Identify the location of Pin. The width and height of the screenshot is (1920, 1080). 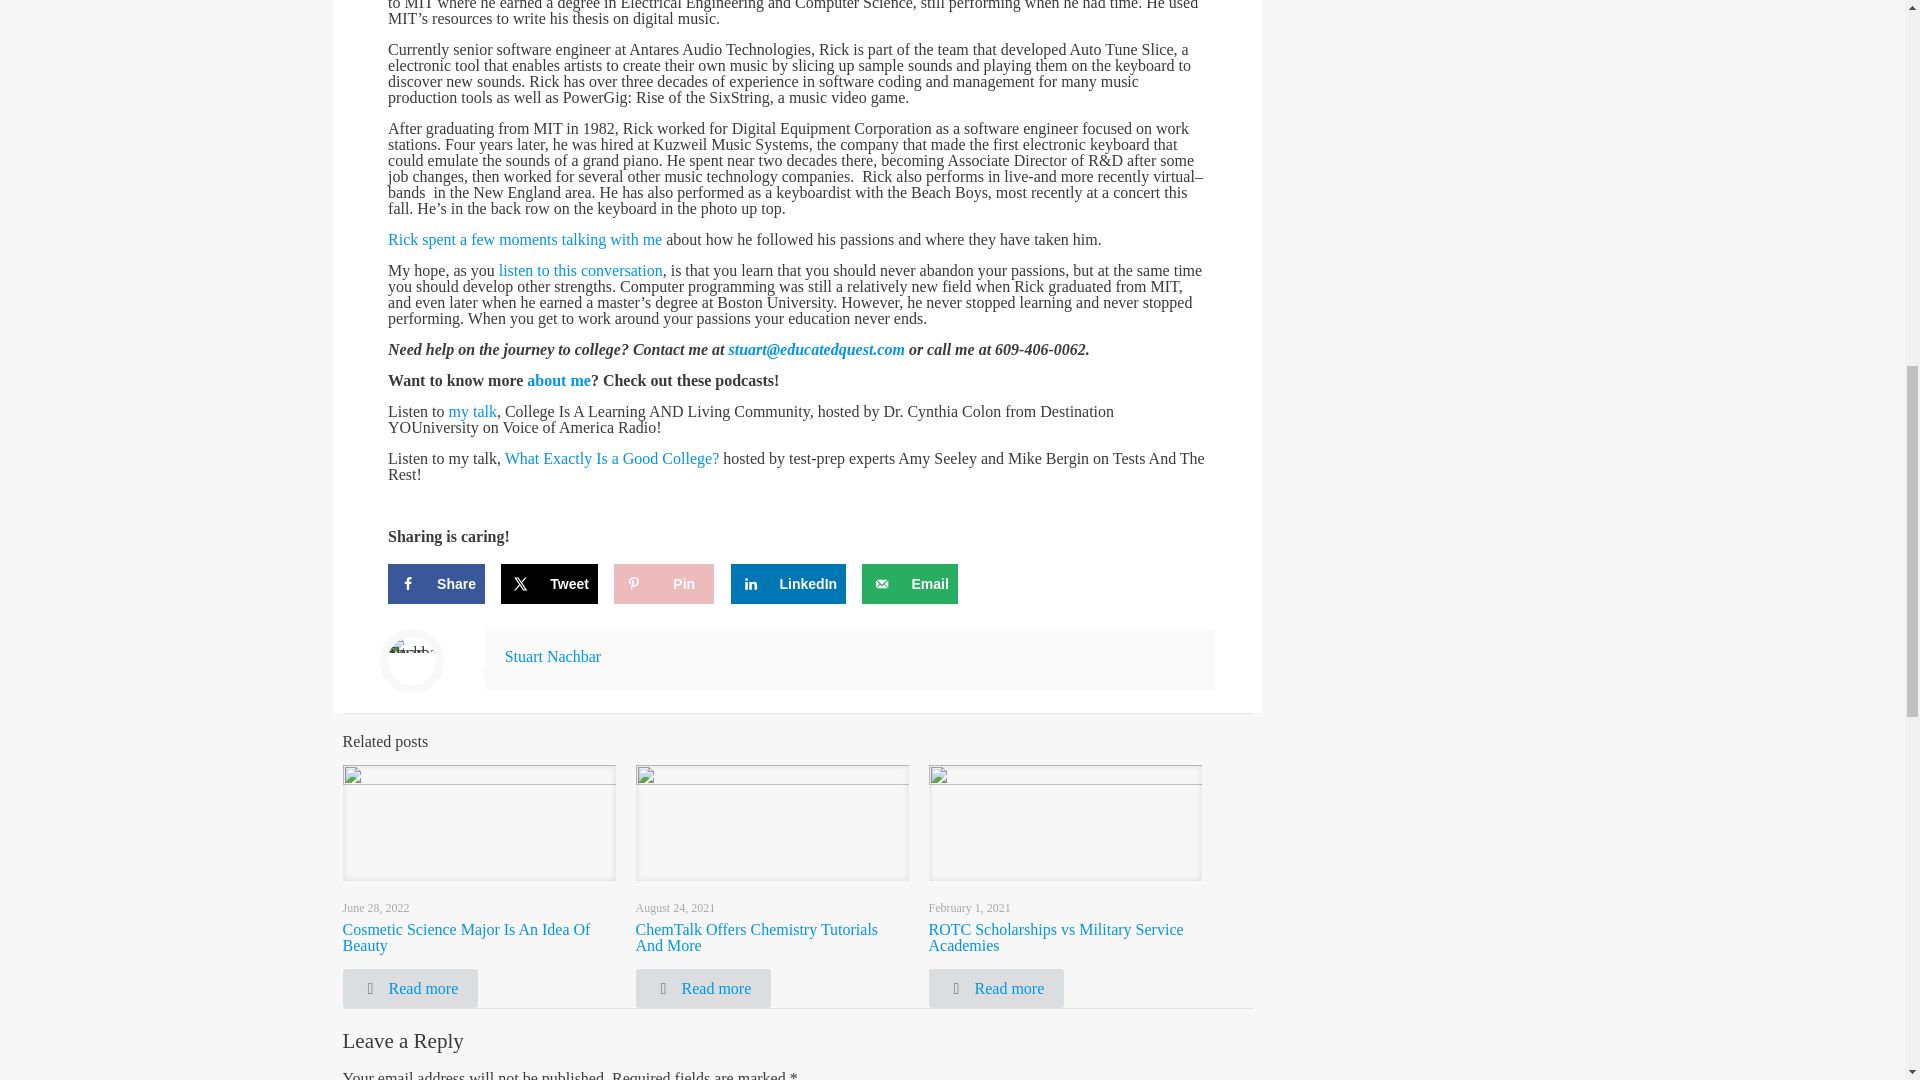
(664, 583).